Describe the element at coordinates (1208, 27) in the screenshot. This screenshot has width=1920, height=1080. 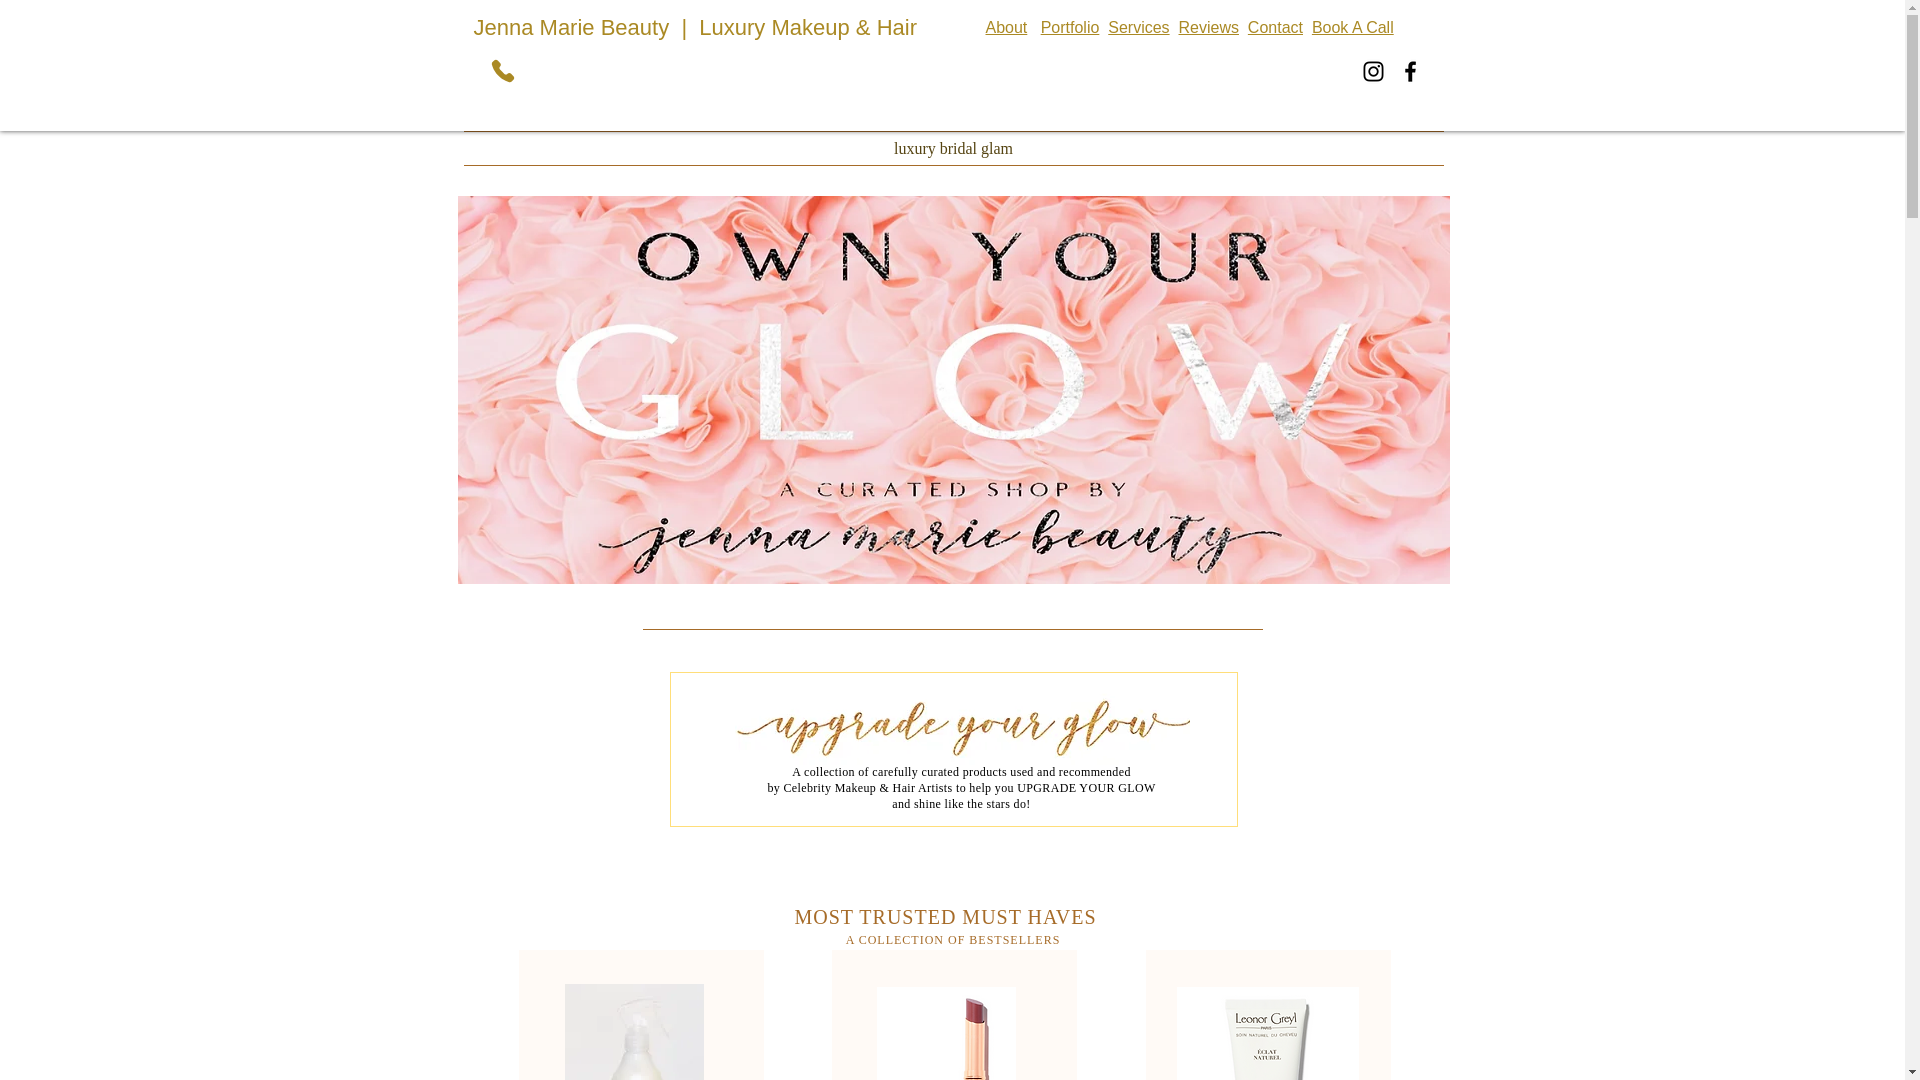
I see `Reviews` at that location.